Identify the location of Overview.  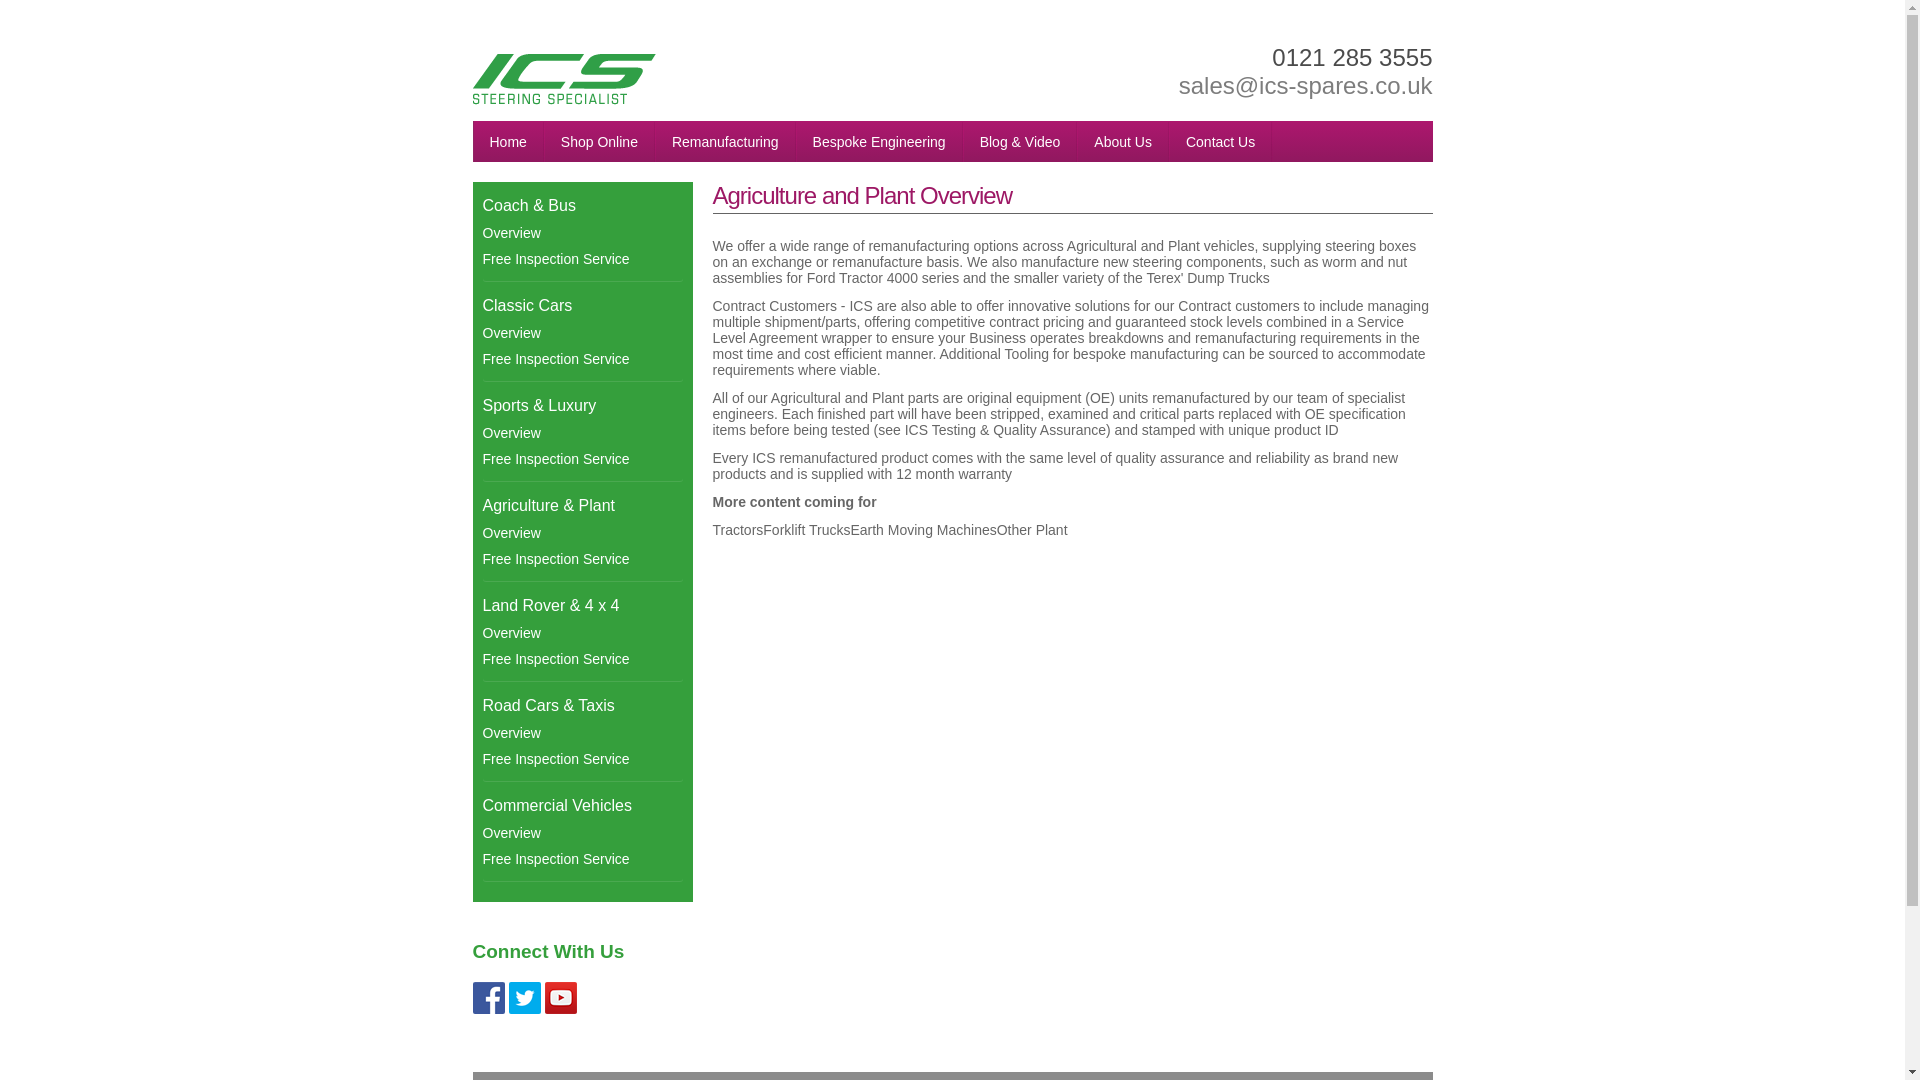
(581, 332).